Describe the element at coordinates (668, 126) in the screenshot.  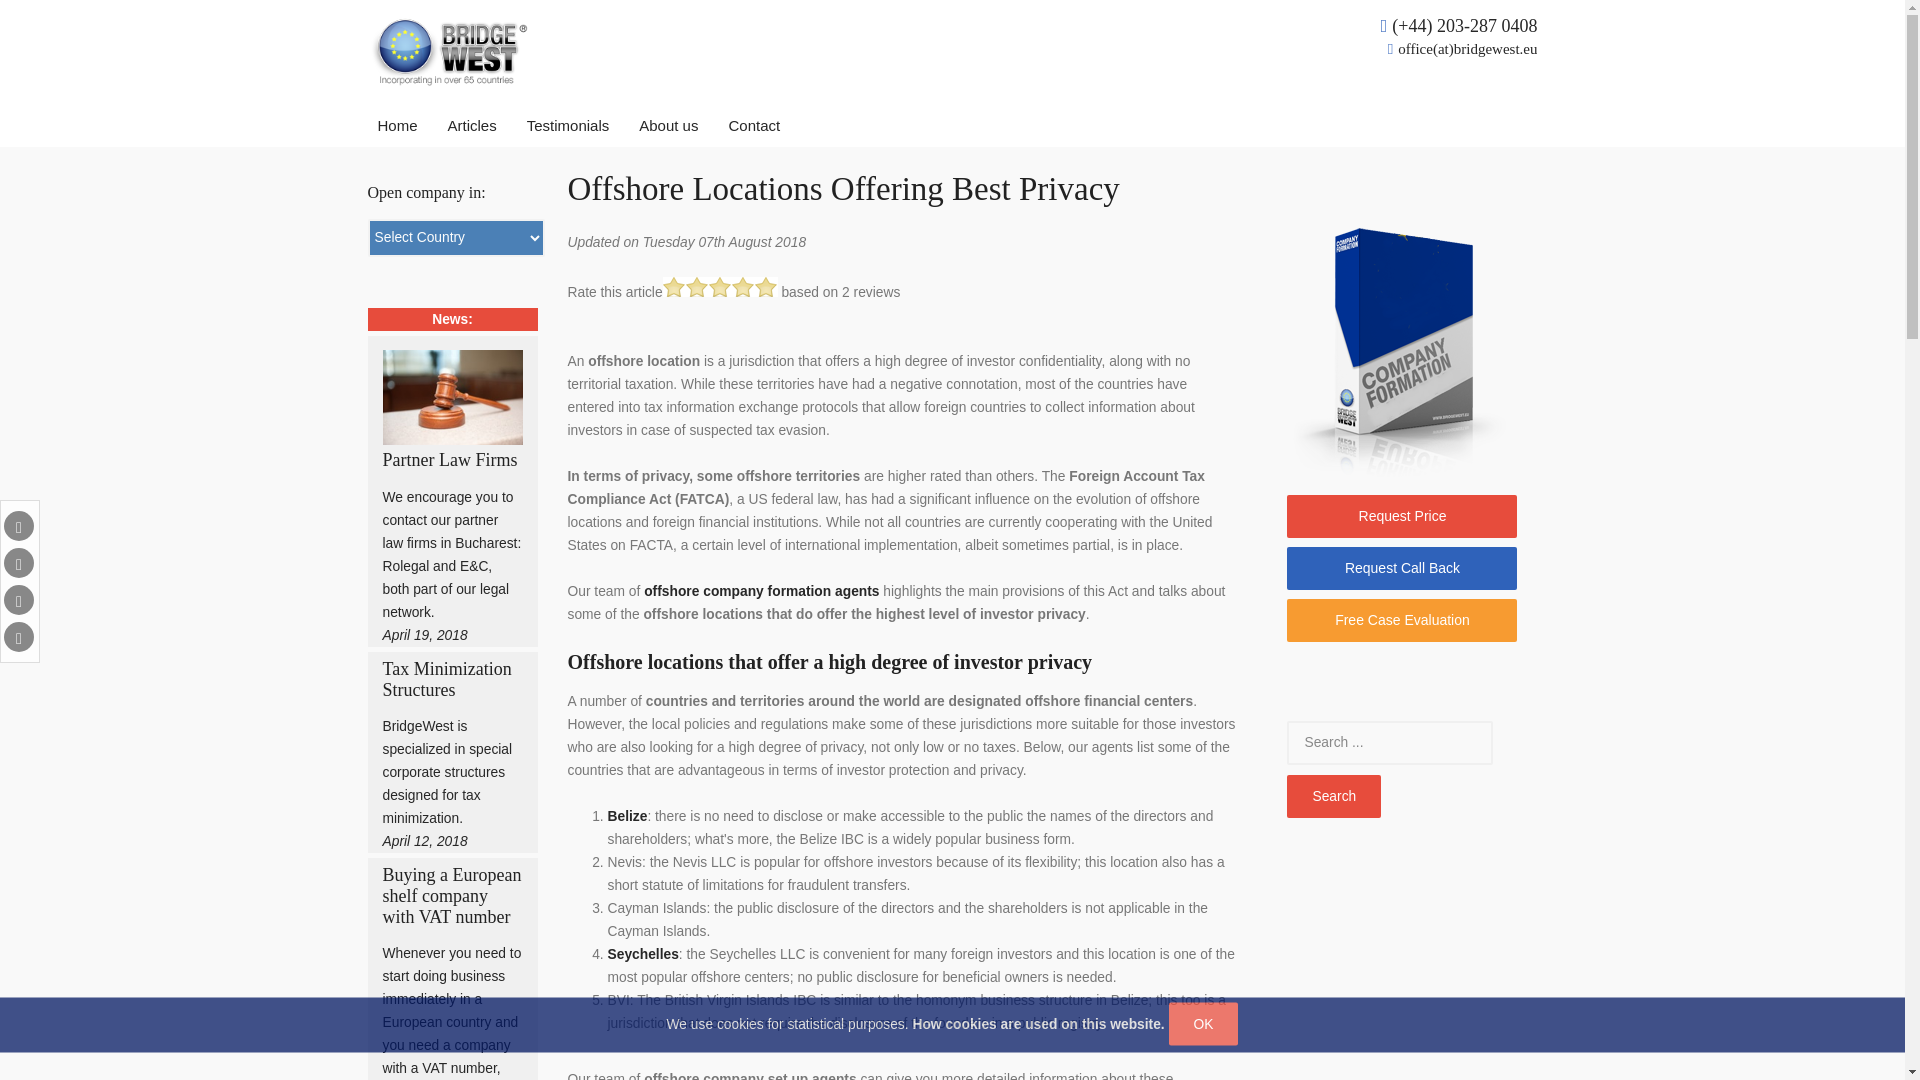
I see `About us` at that location.